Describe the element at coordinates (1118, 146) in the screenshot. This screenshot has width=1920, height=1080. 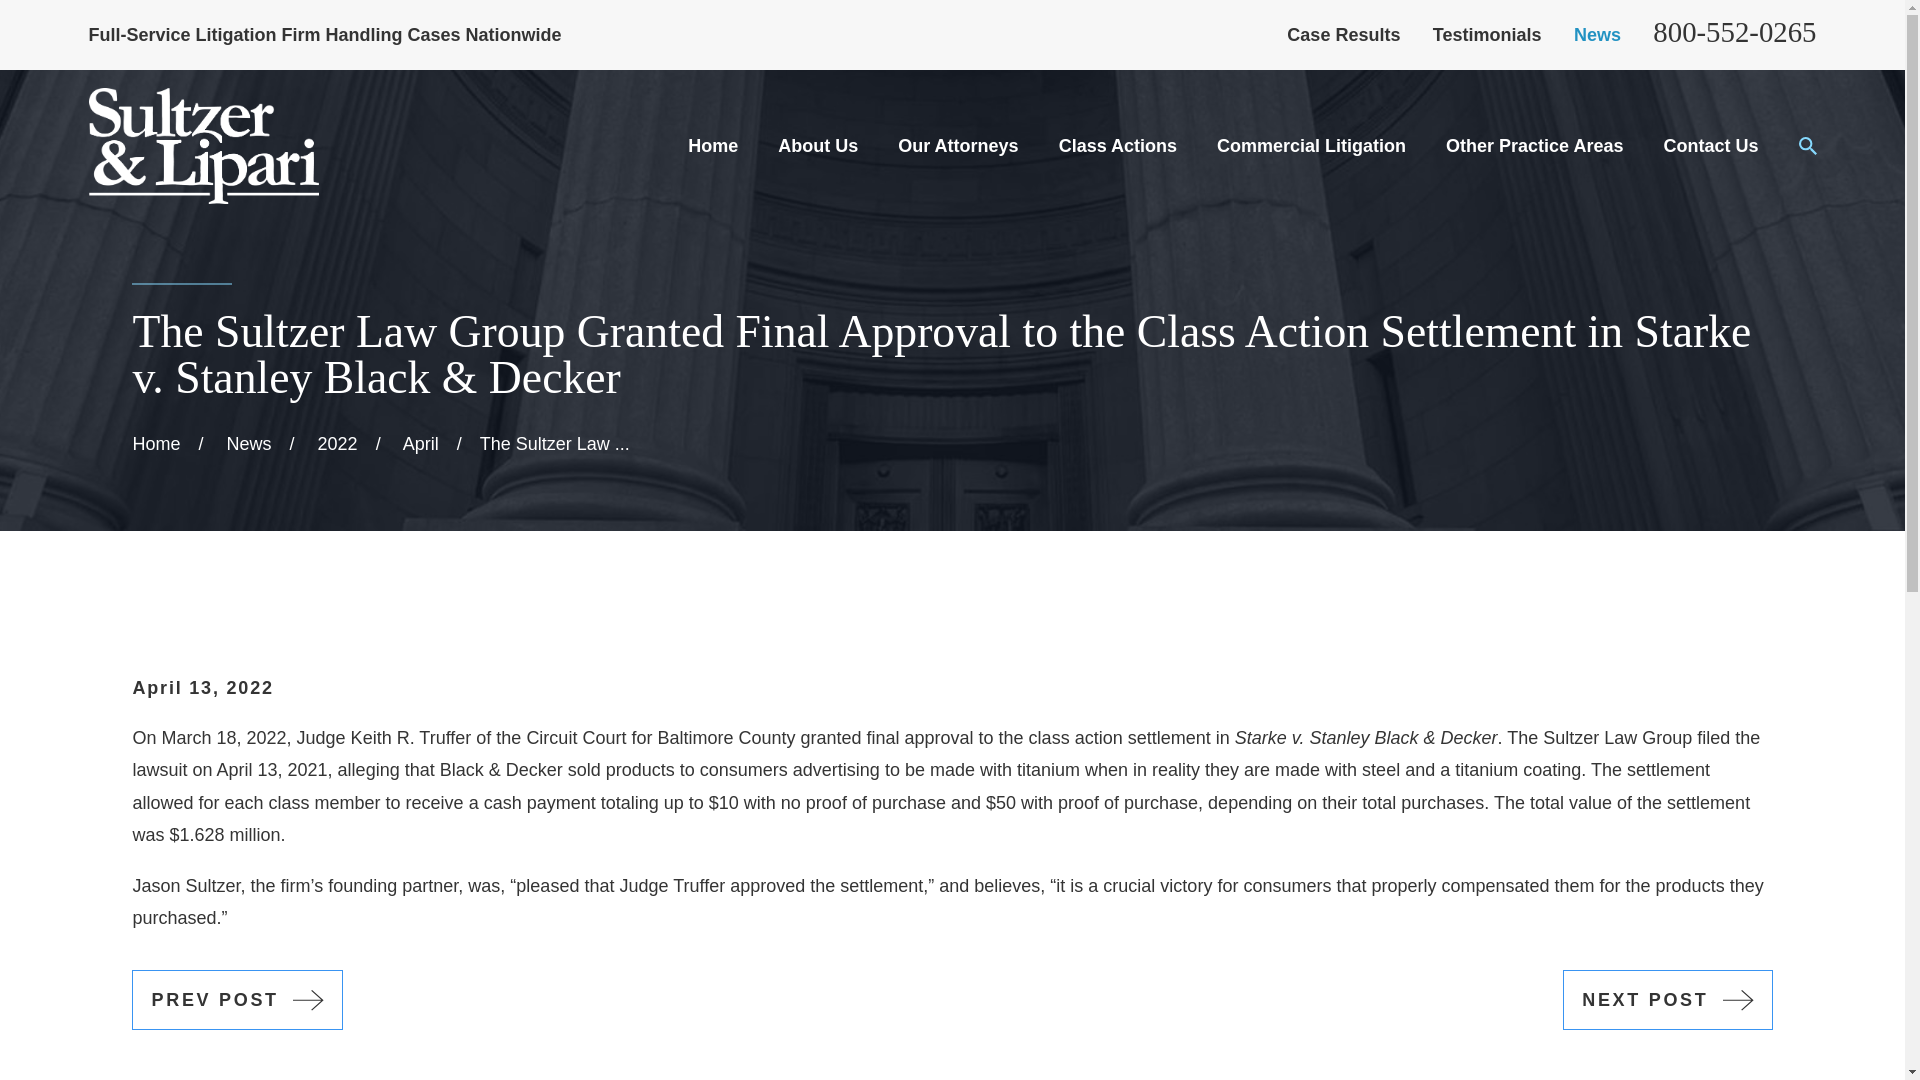
I see `Class Actions` at that location.